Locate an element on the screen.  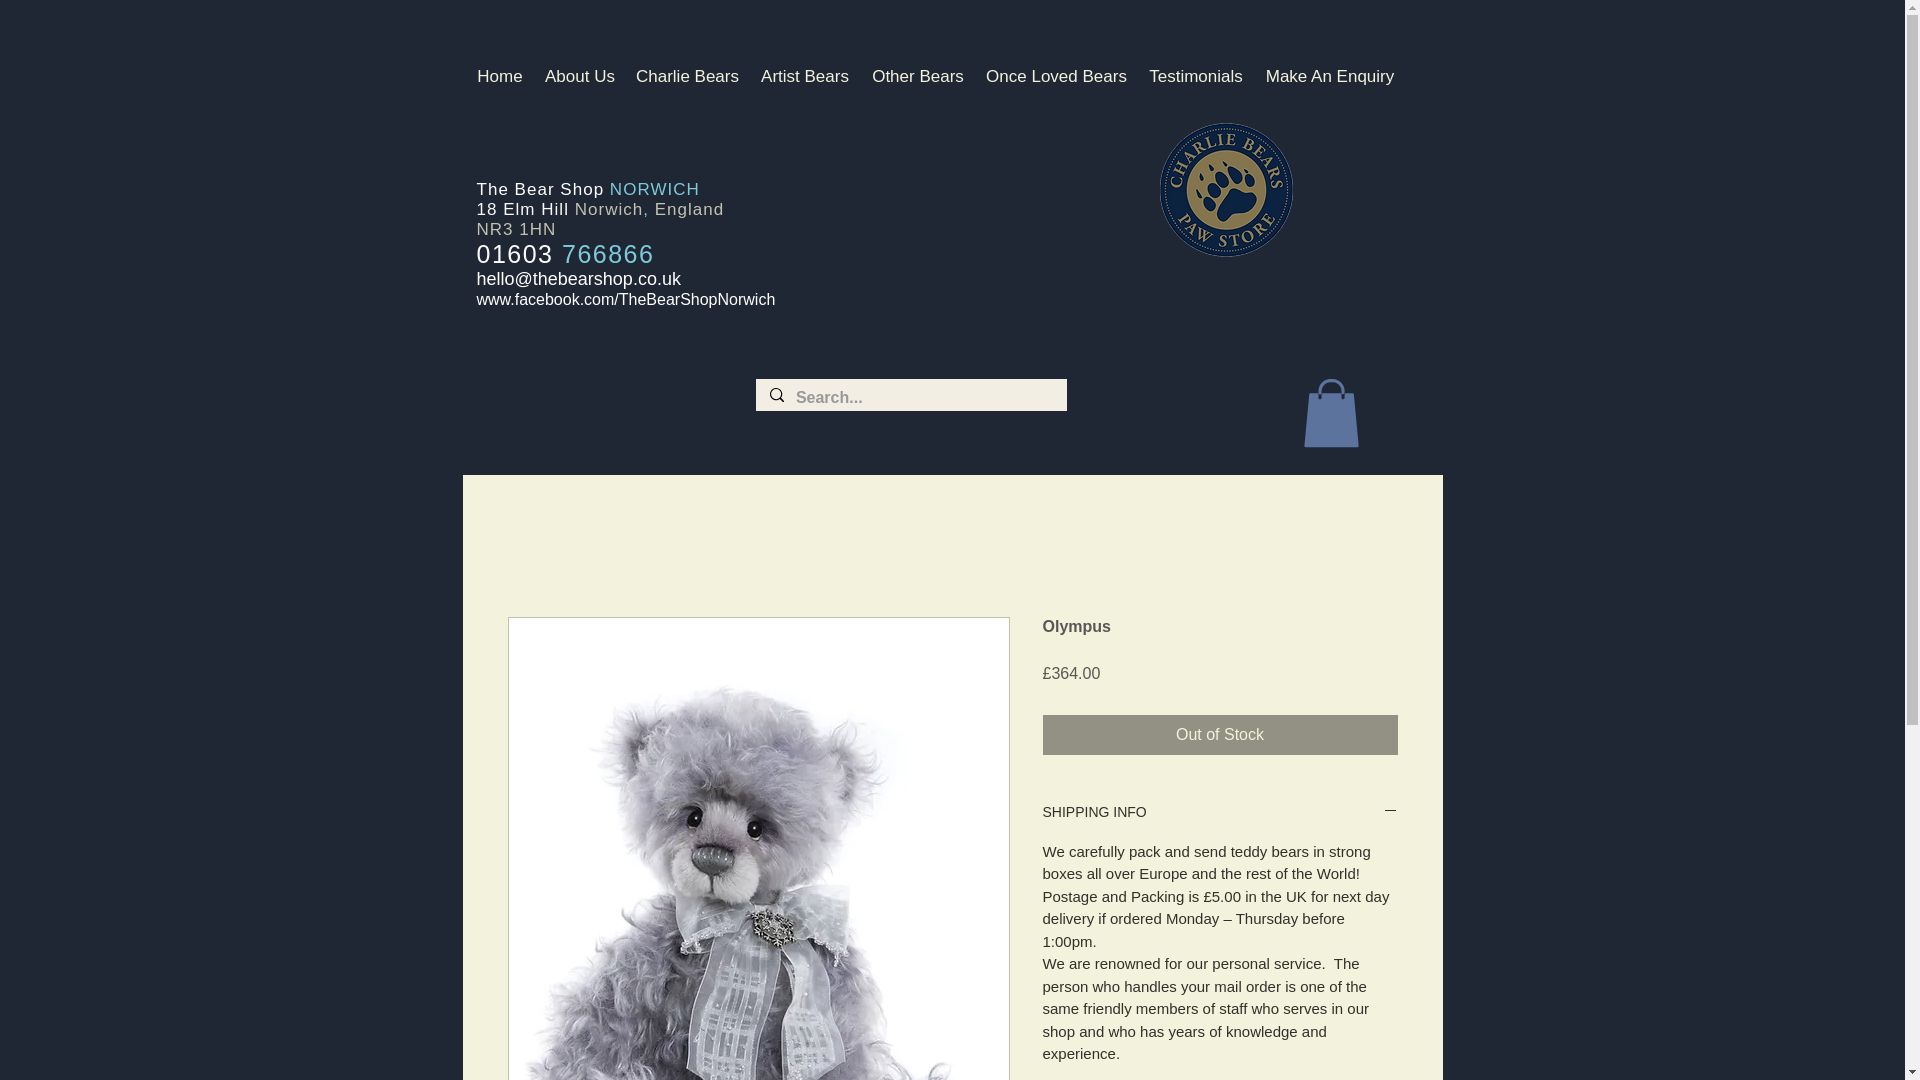
Make An Enquiry is located at coordinates (1329, 76).